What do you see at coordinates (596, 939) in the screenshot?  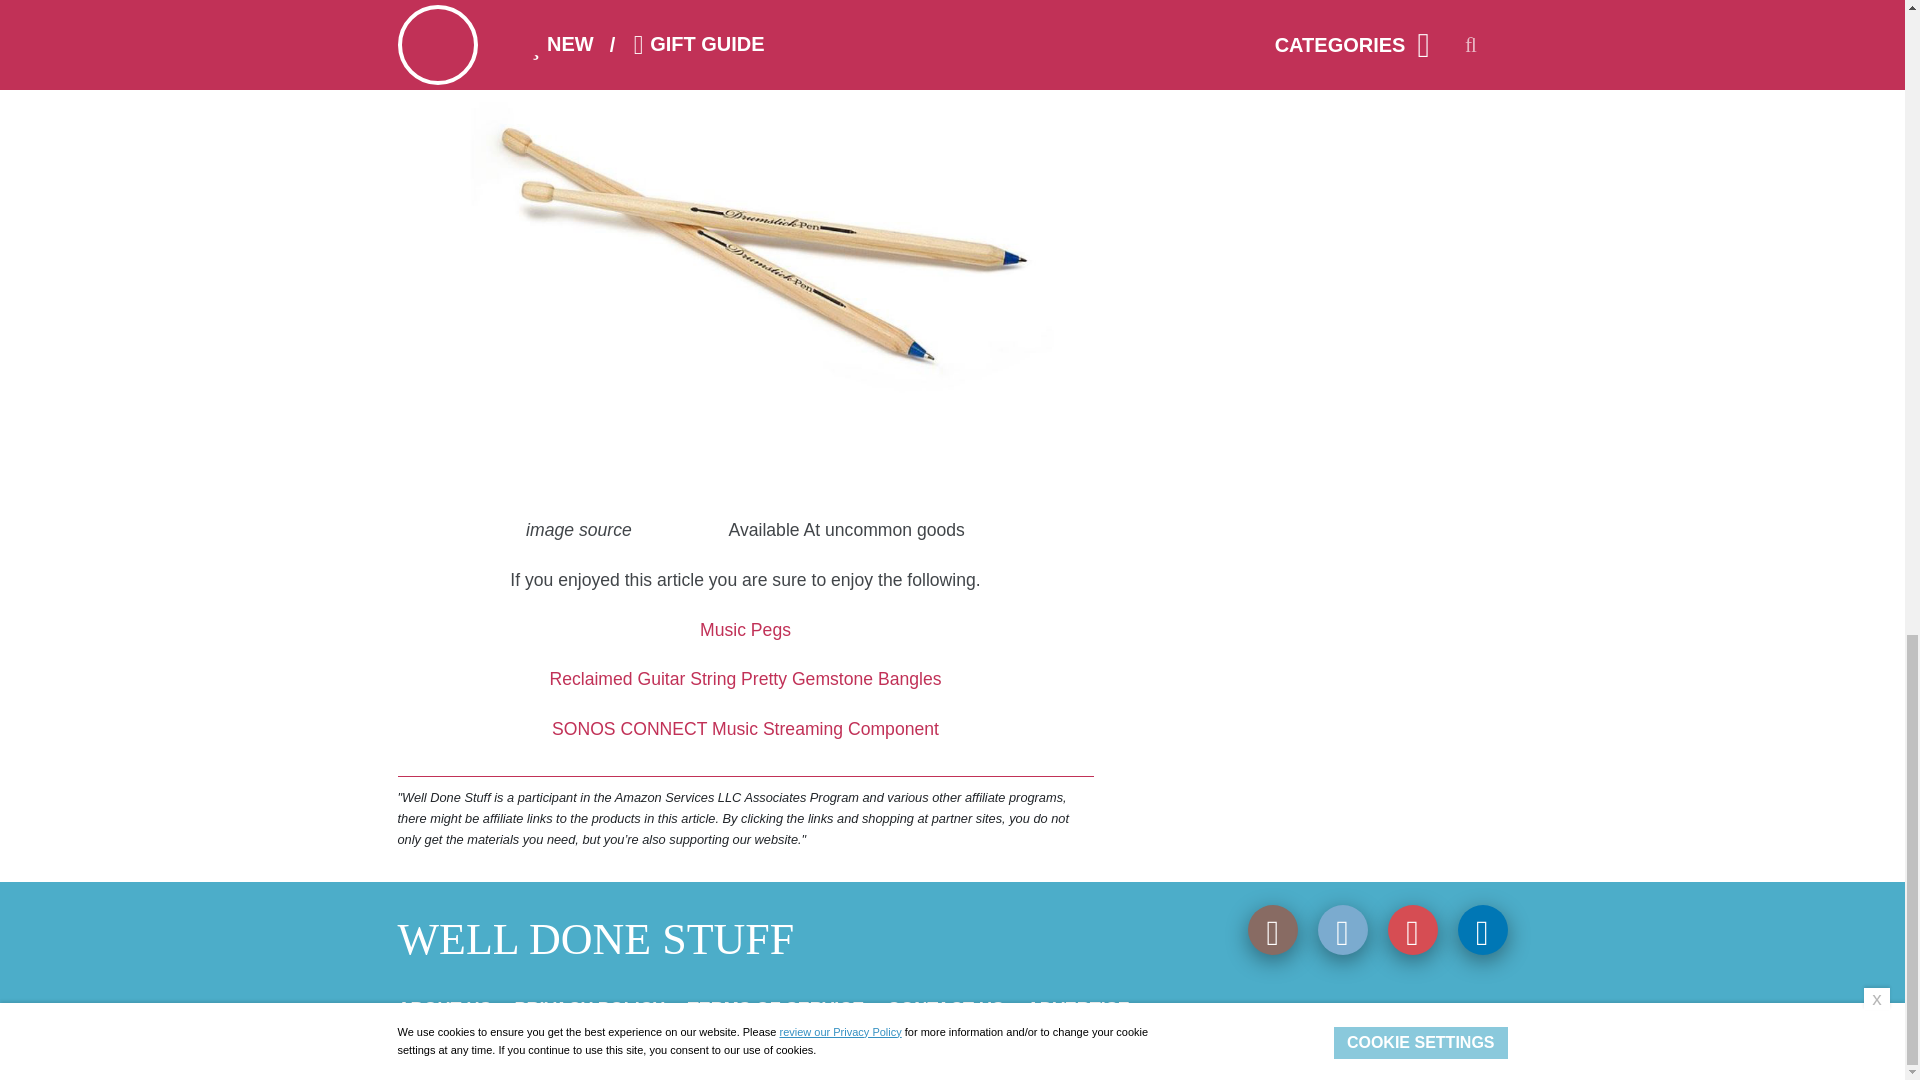 I see `WELL DONE STUFF` at bounding box center [596, 939].